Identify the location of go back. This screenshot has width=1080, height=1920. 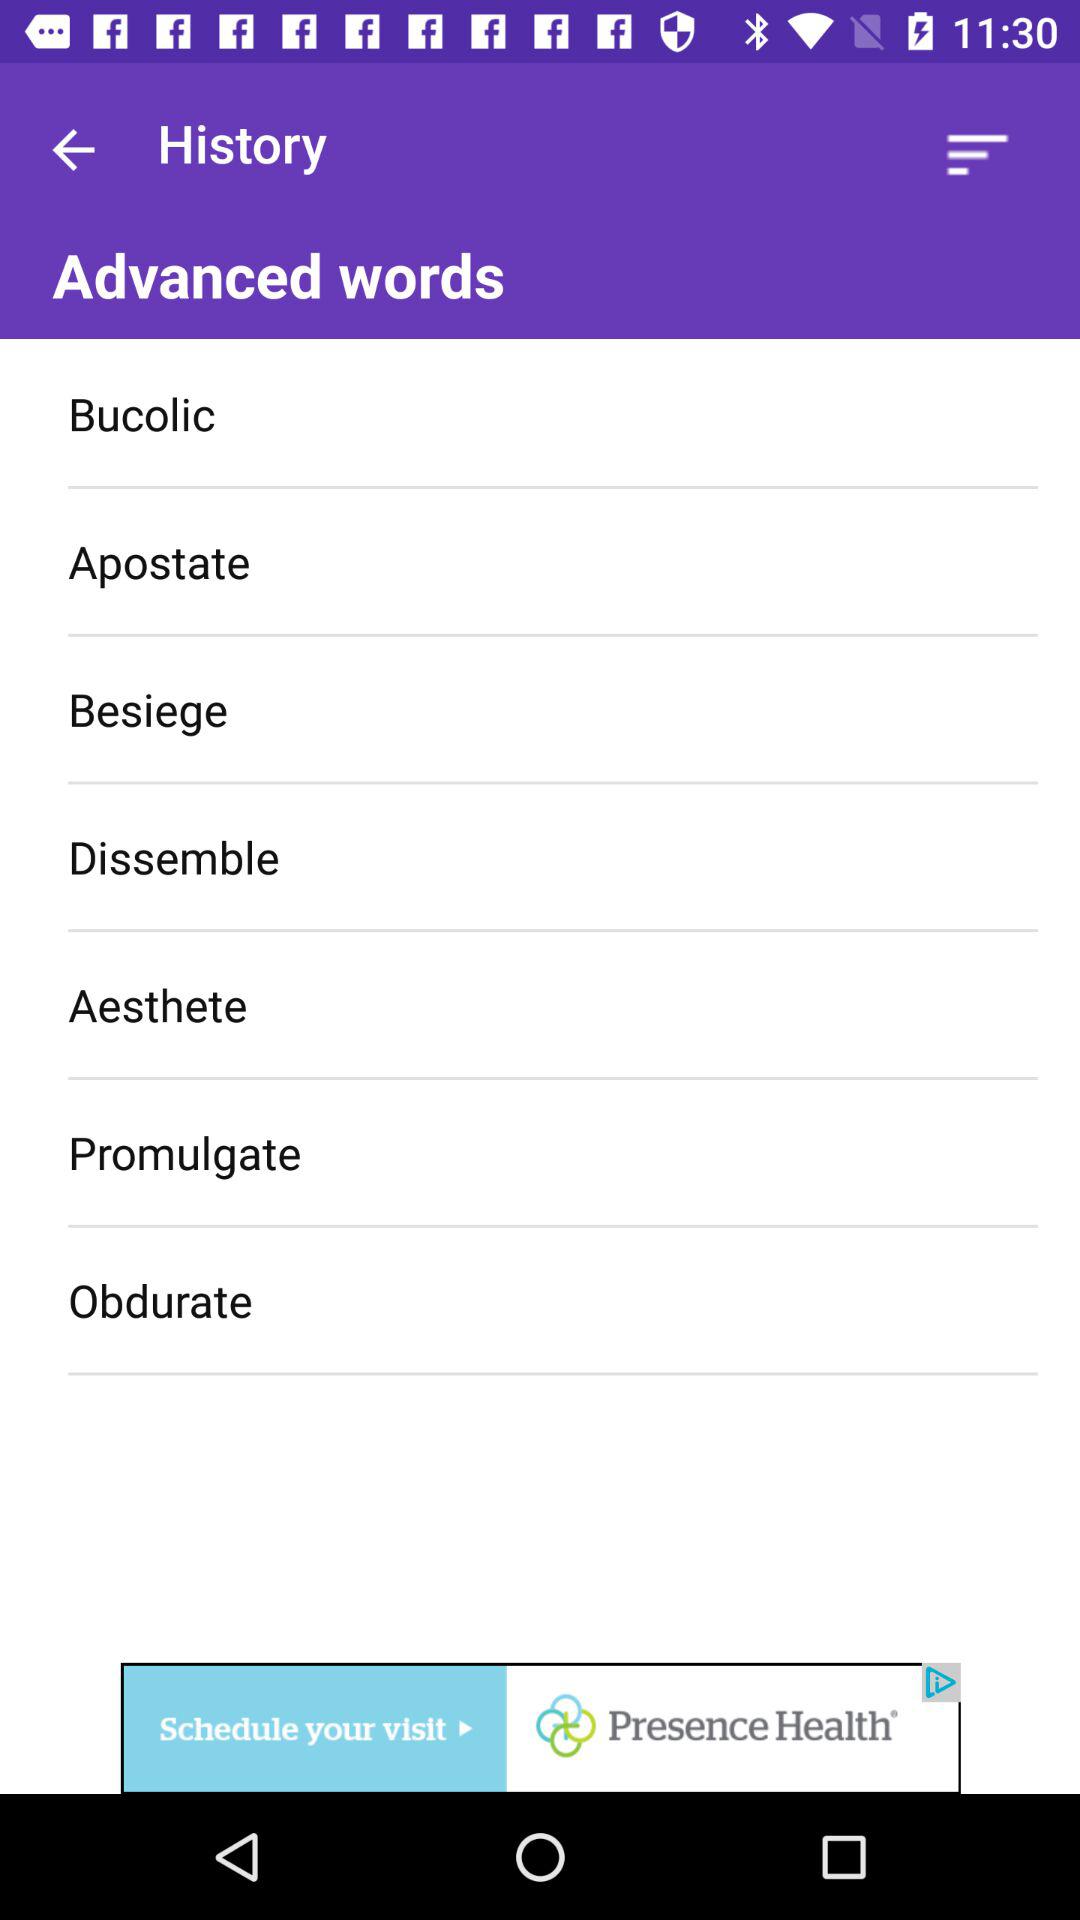
(74, 146).